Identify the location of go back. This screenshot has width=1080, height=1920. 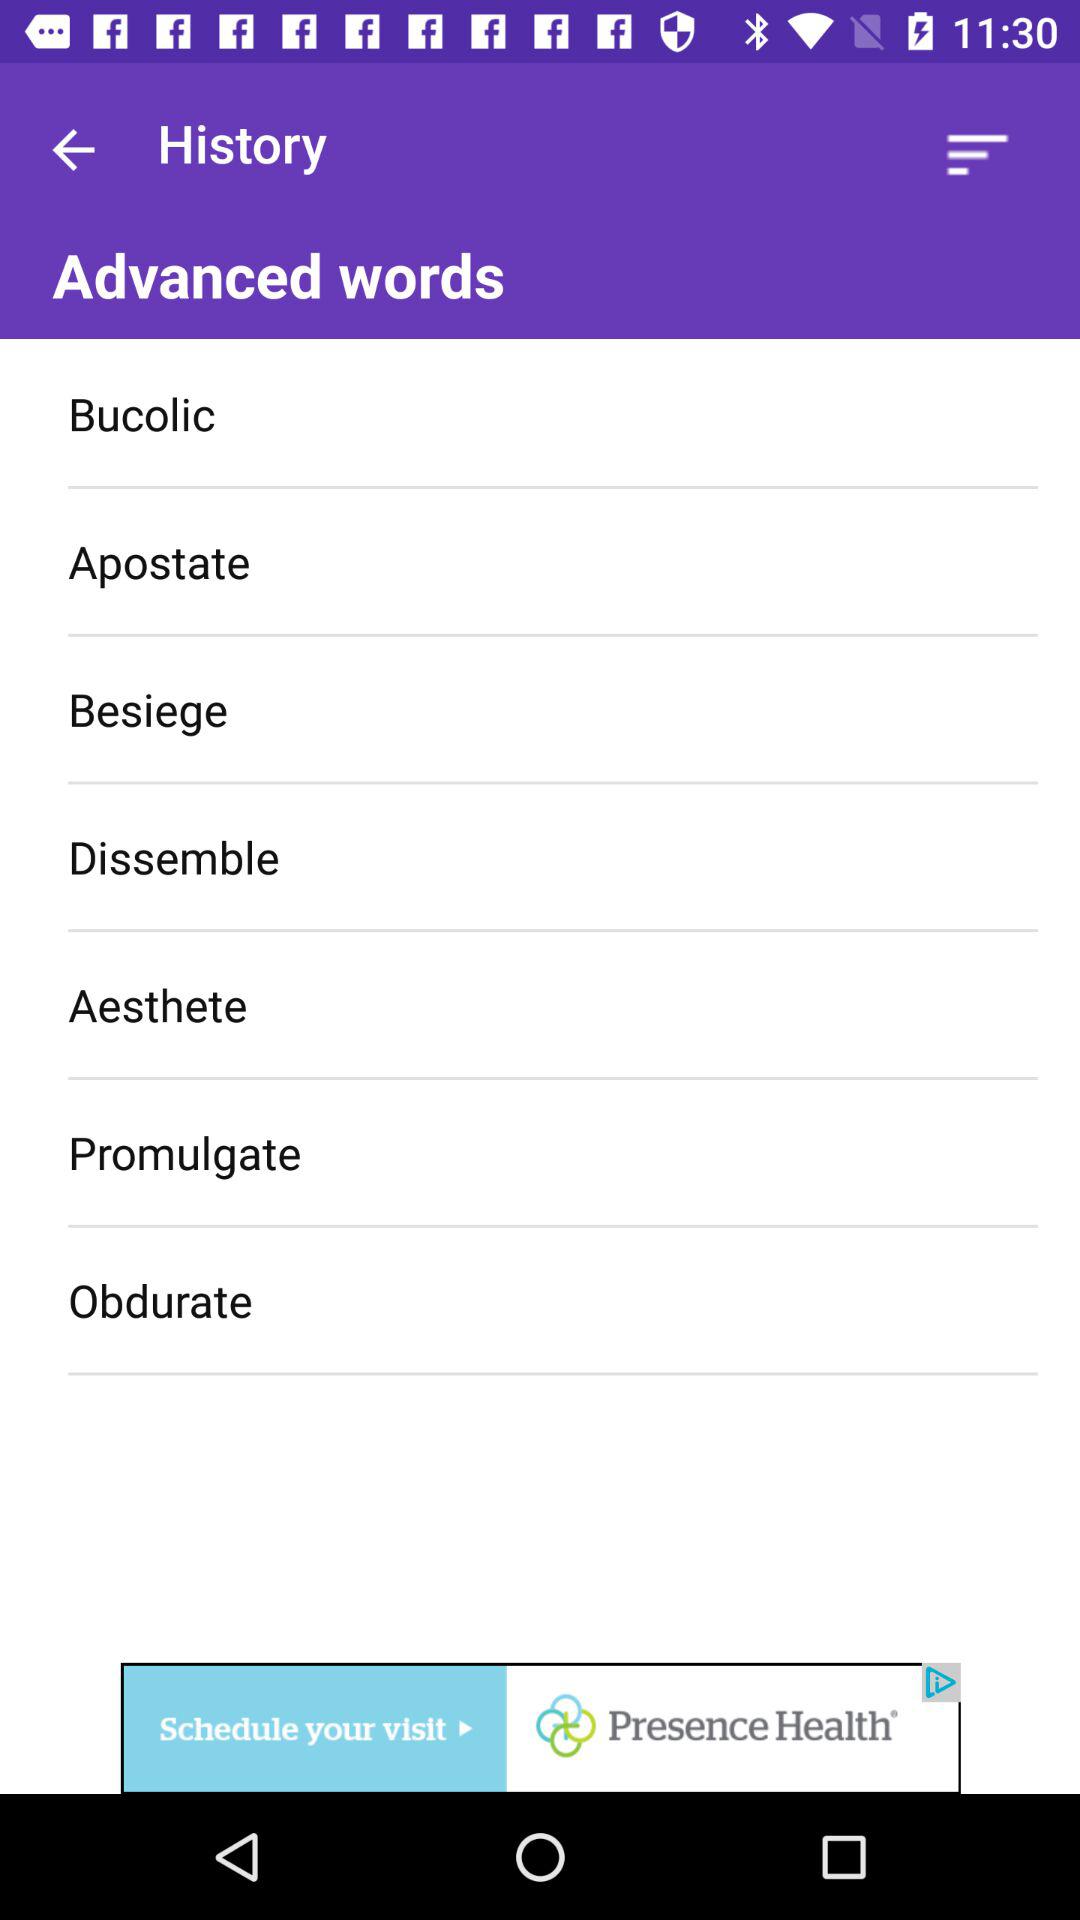
(74, 146).